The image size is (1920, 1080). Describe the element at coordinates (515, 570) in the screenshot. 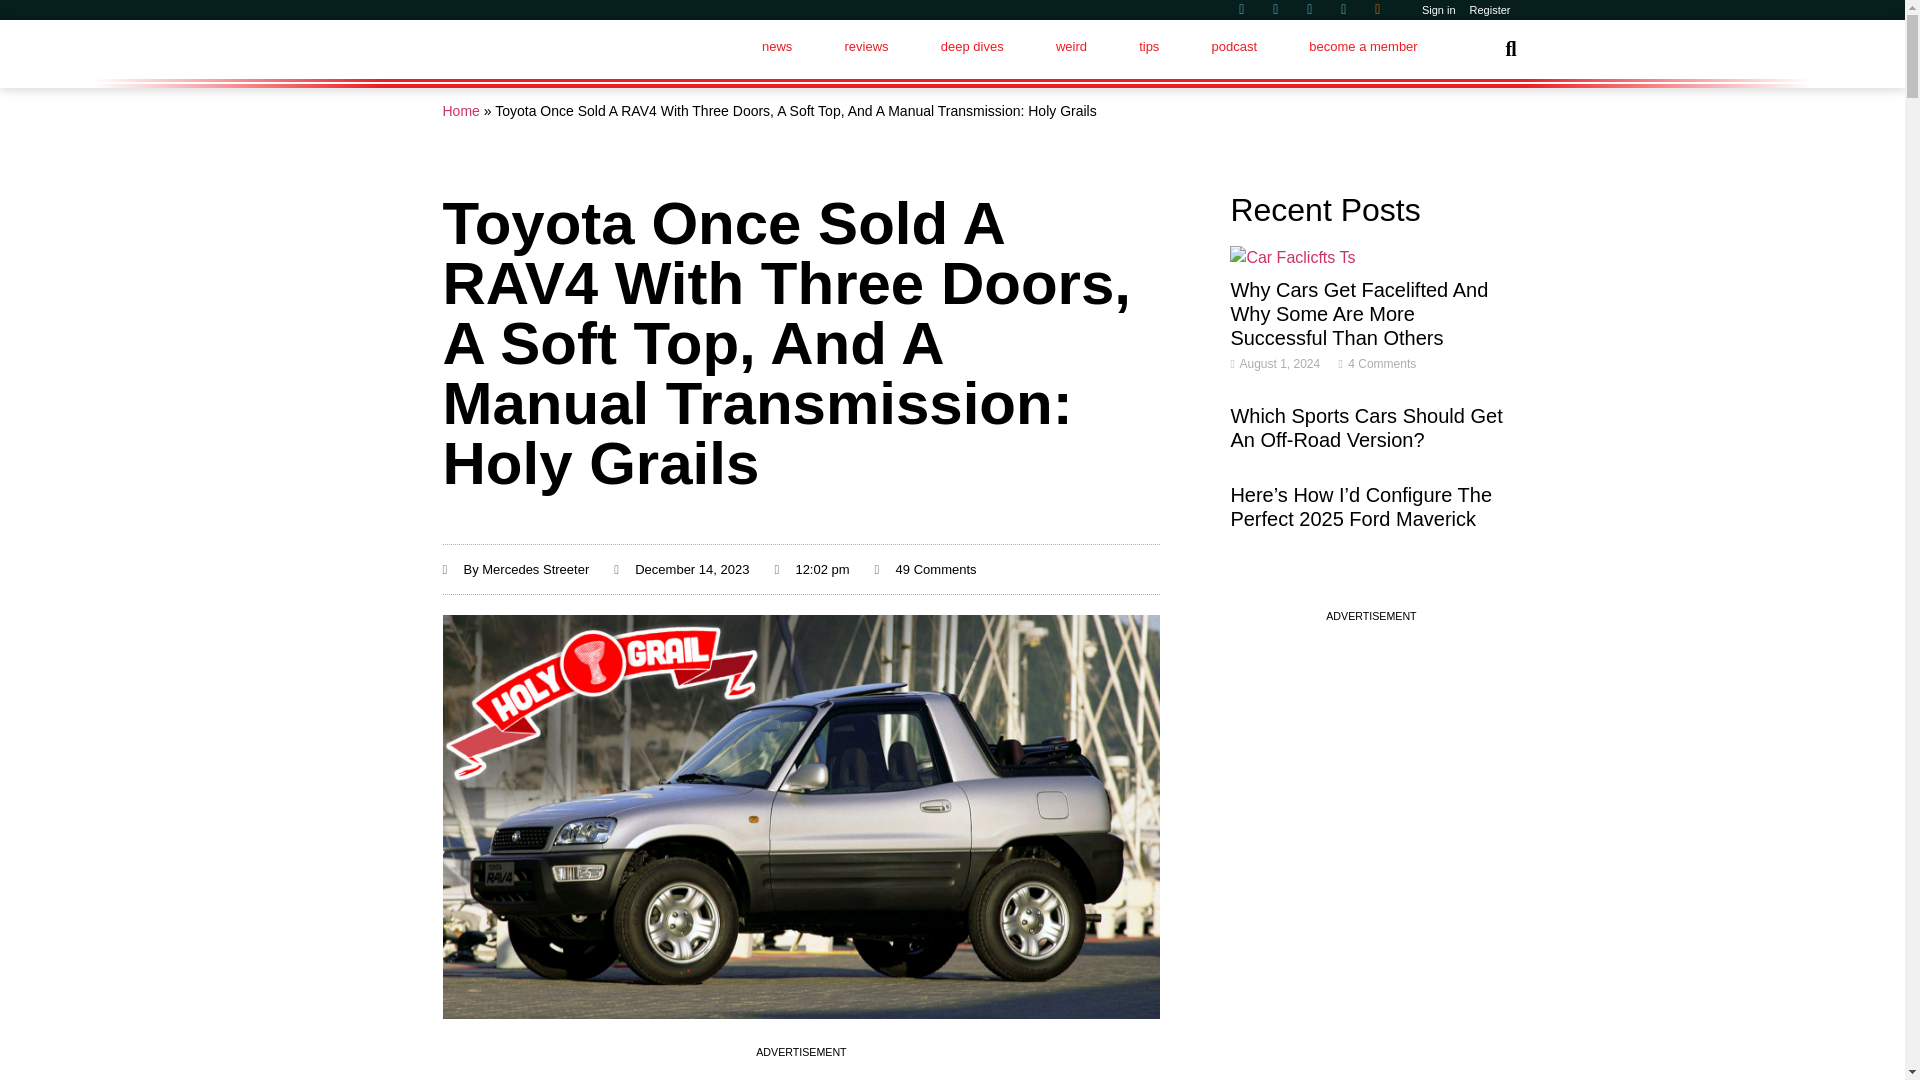

I see `By Mercedes Streeter` at that location.